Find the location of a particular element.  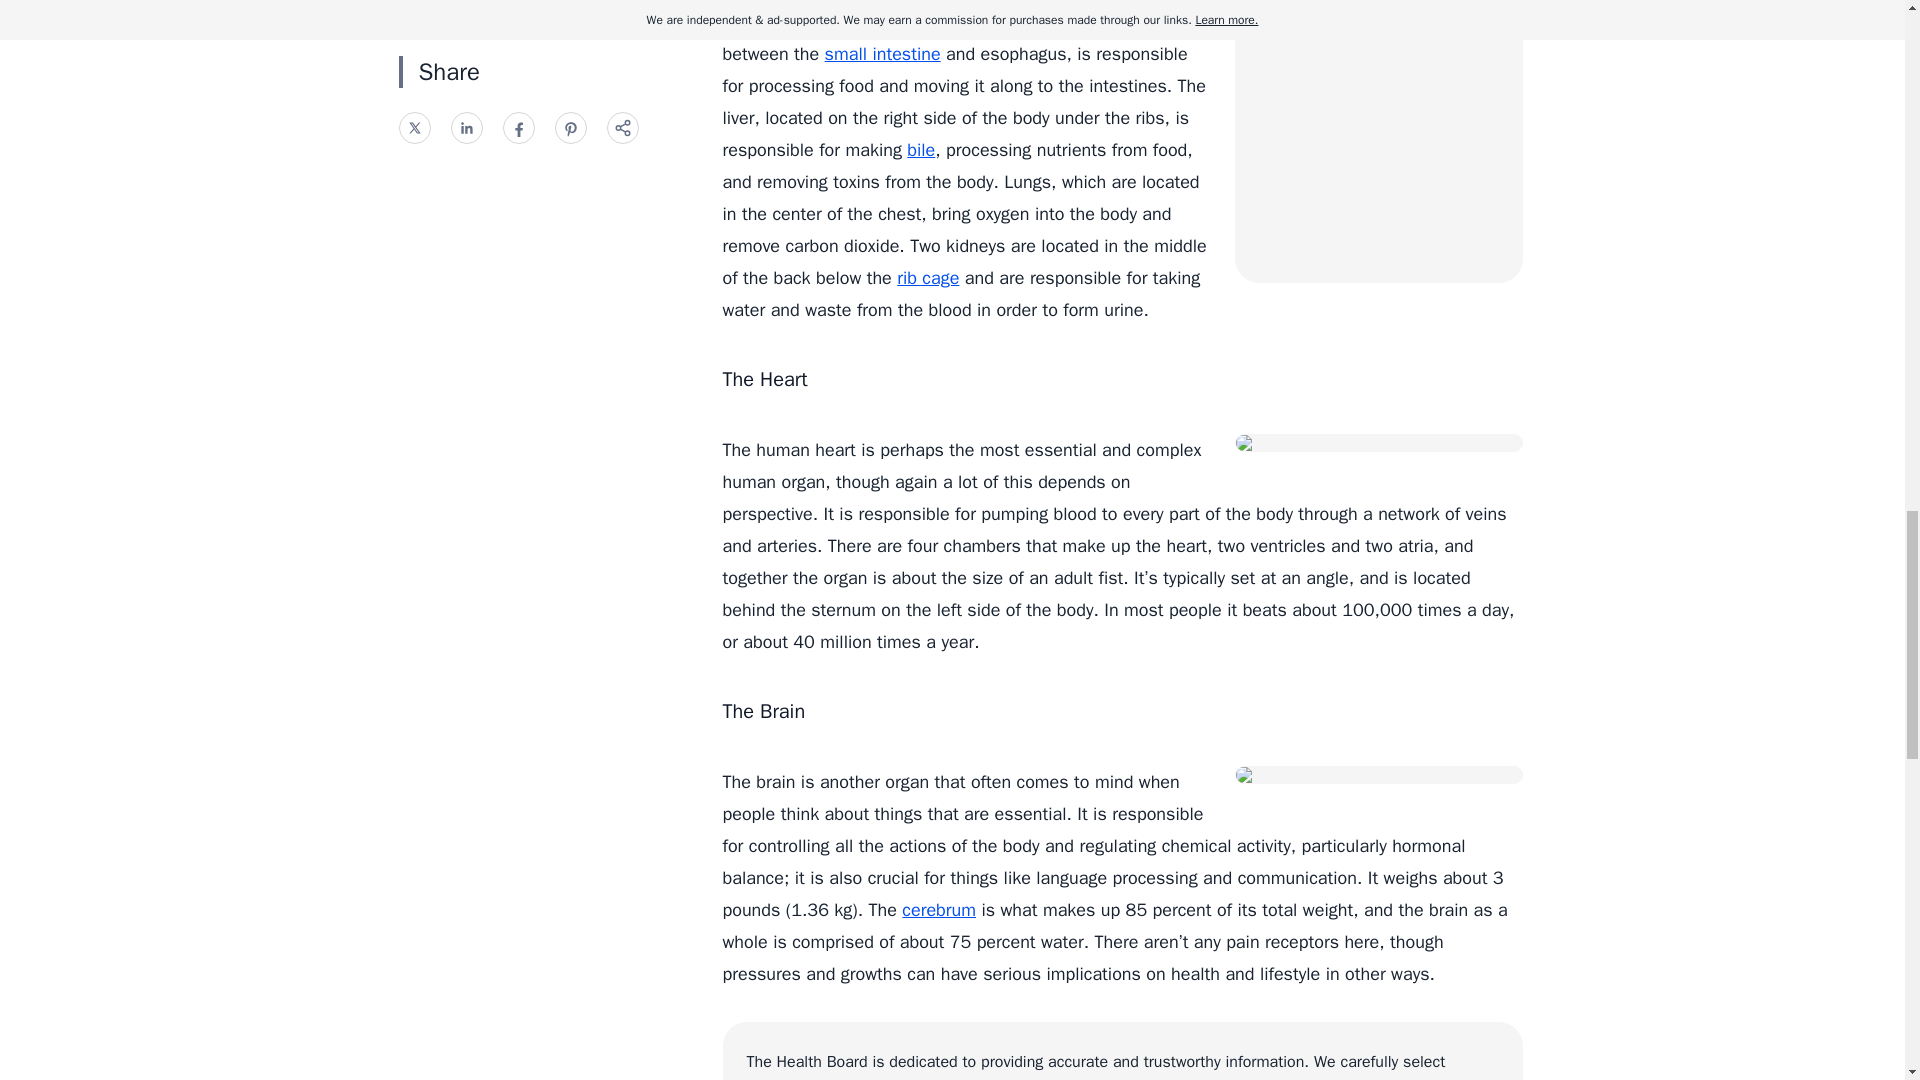

cerebrum is located at coordinates (938, 910).